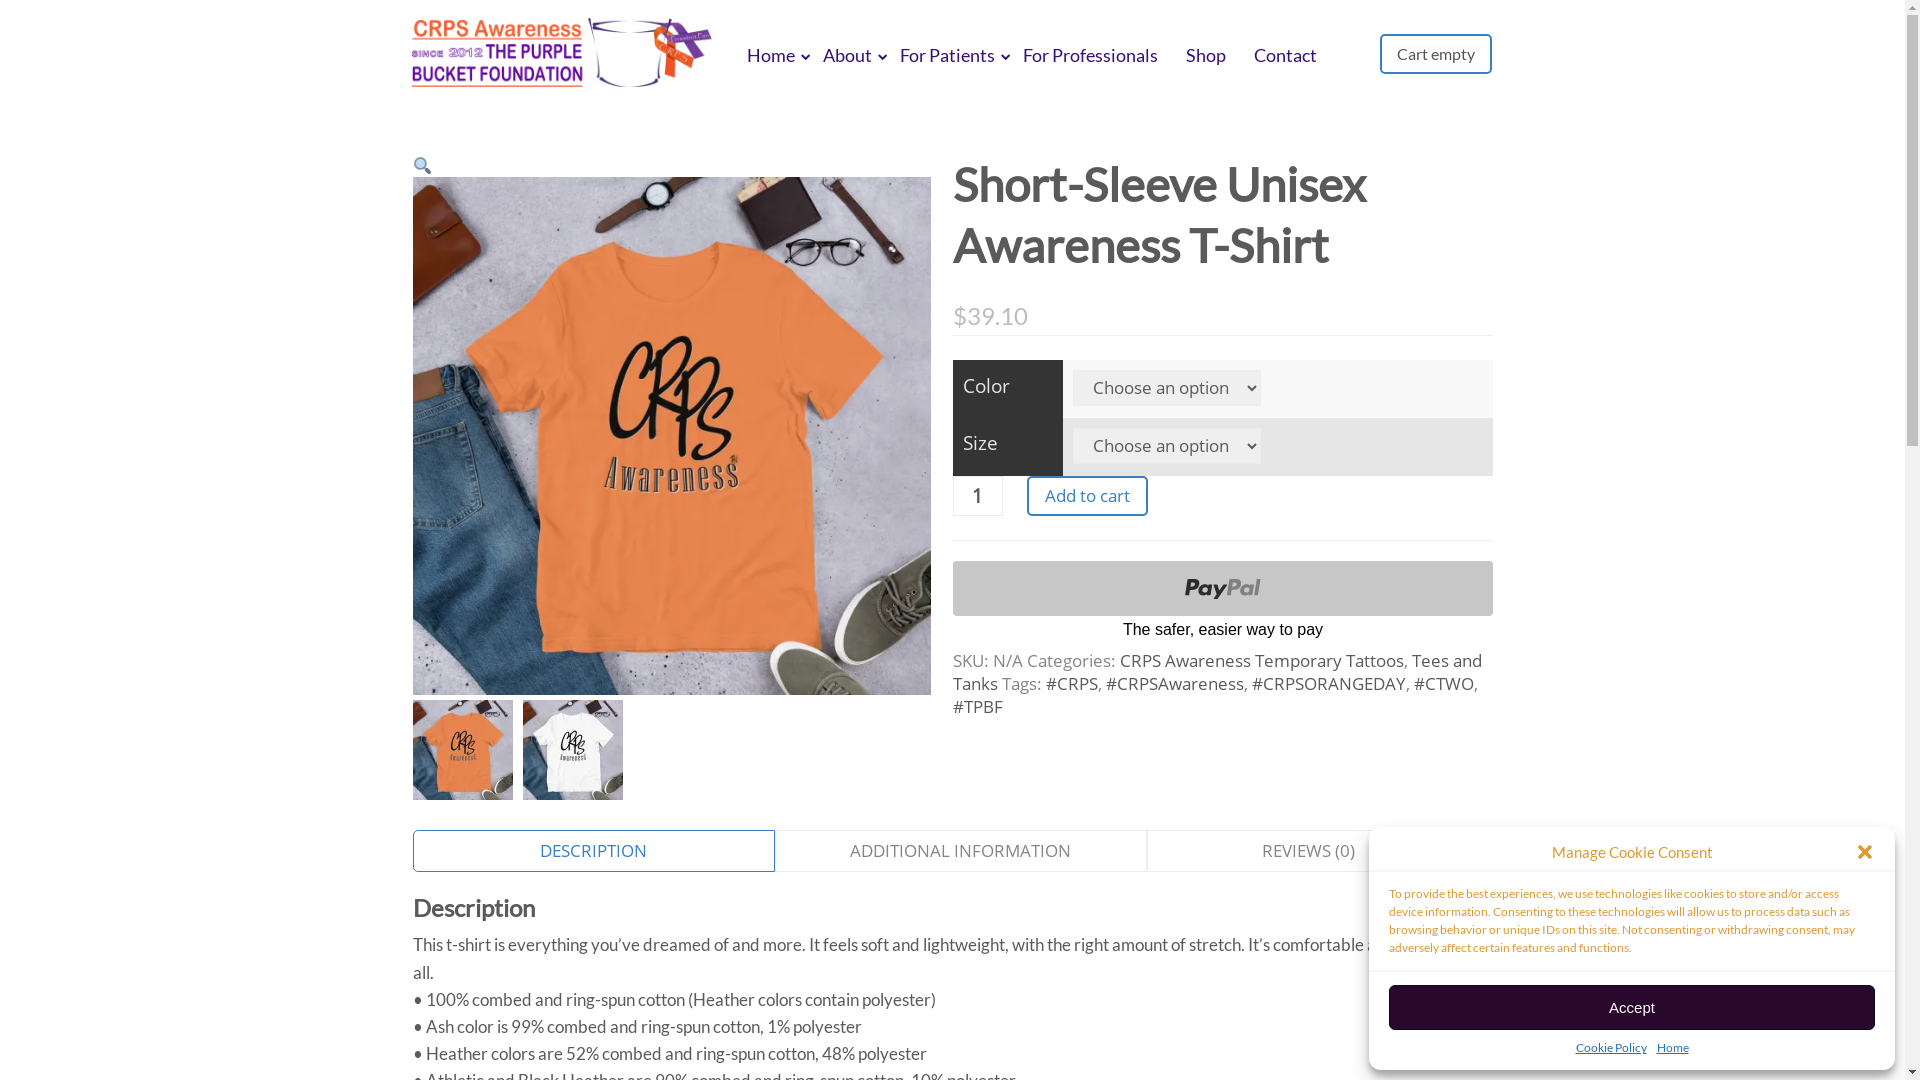 This screenshot has width=1920, height=1080. Describe the element at coordinates (1090, 55) in the screenshot. I see `For Professionals` at that location.